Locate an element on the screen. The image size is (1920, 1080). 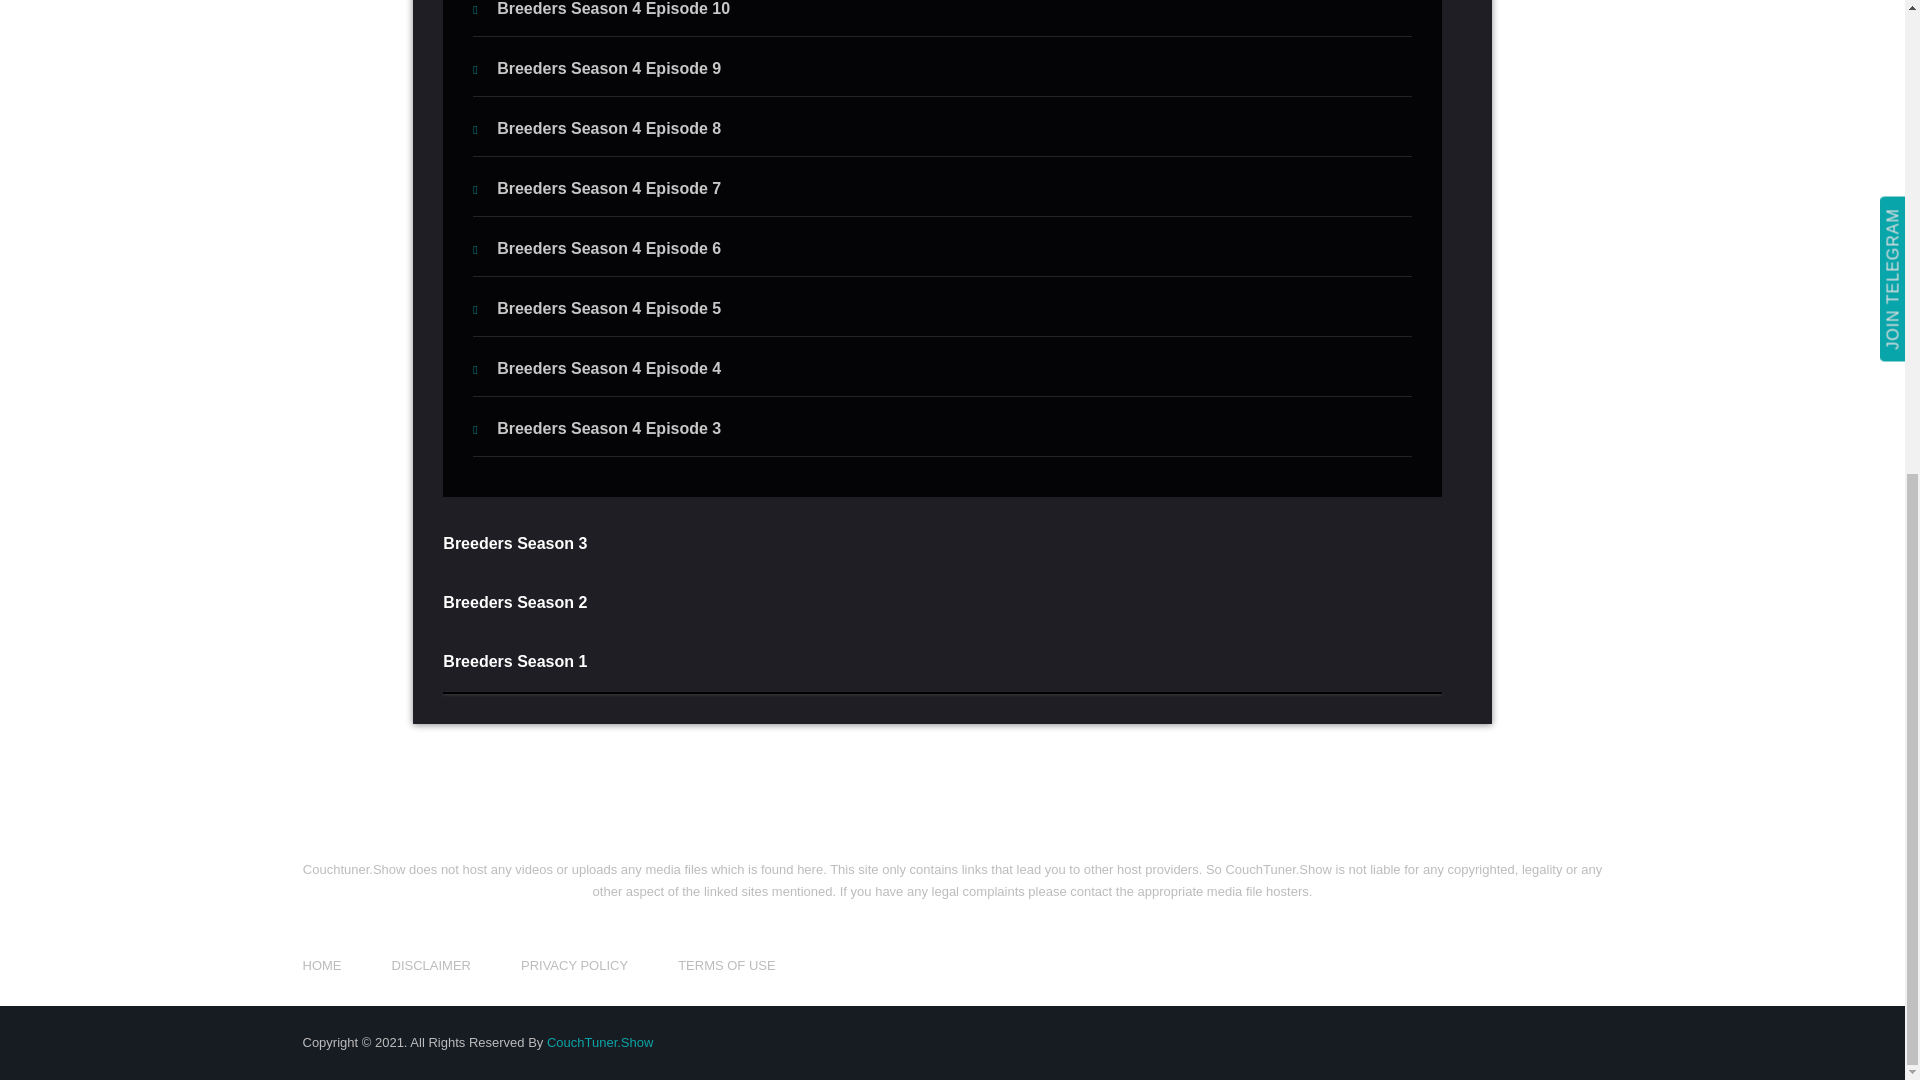
Breeders Season 3 is located at coordinates (942, 544).